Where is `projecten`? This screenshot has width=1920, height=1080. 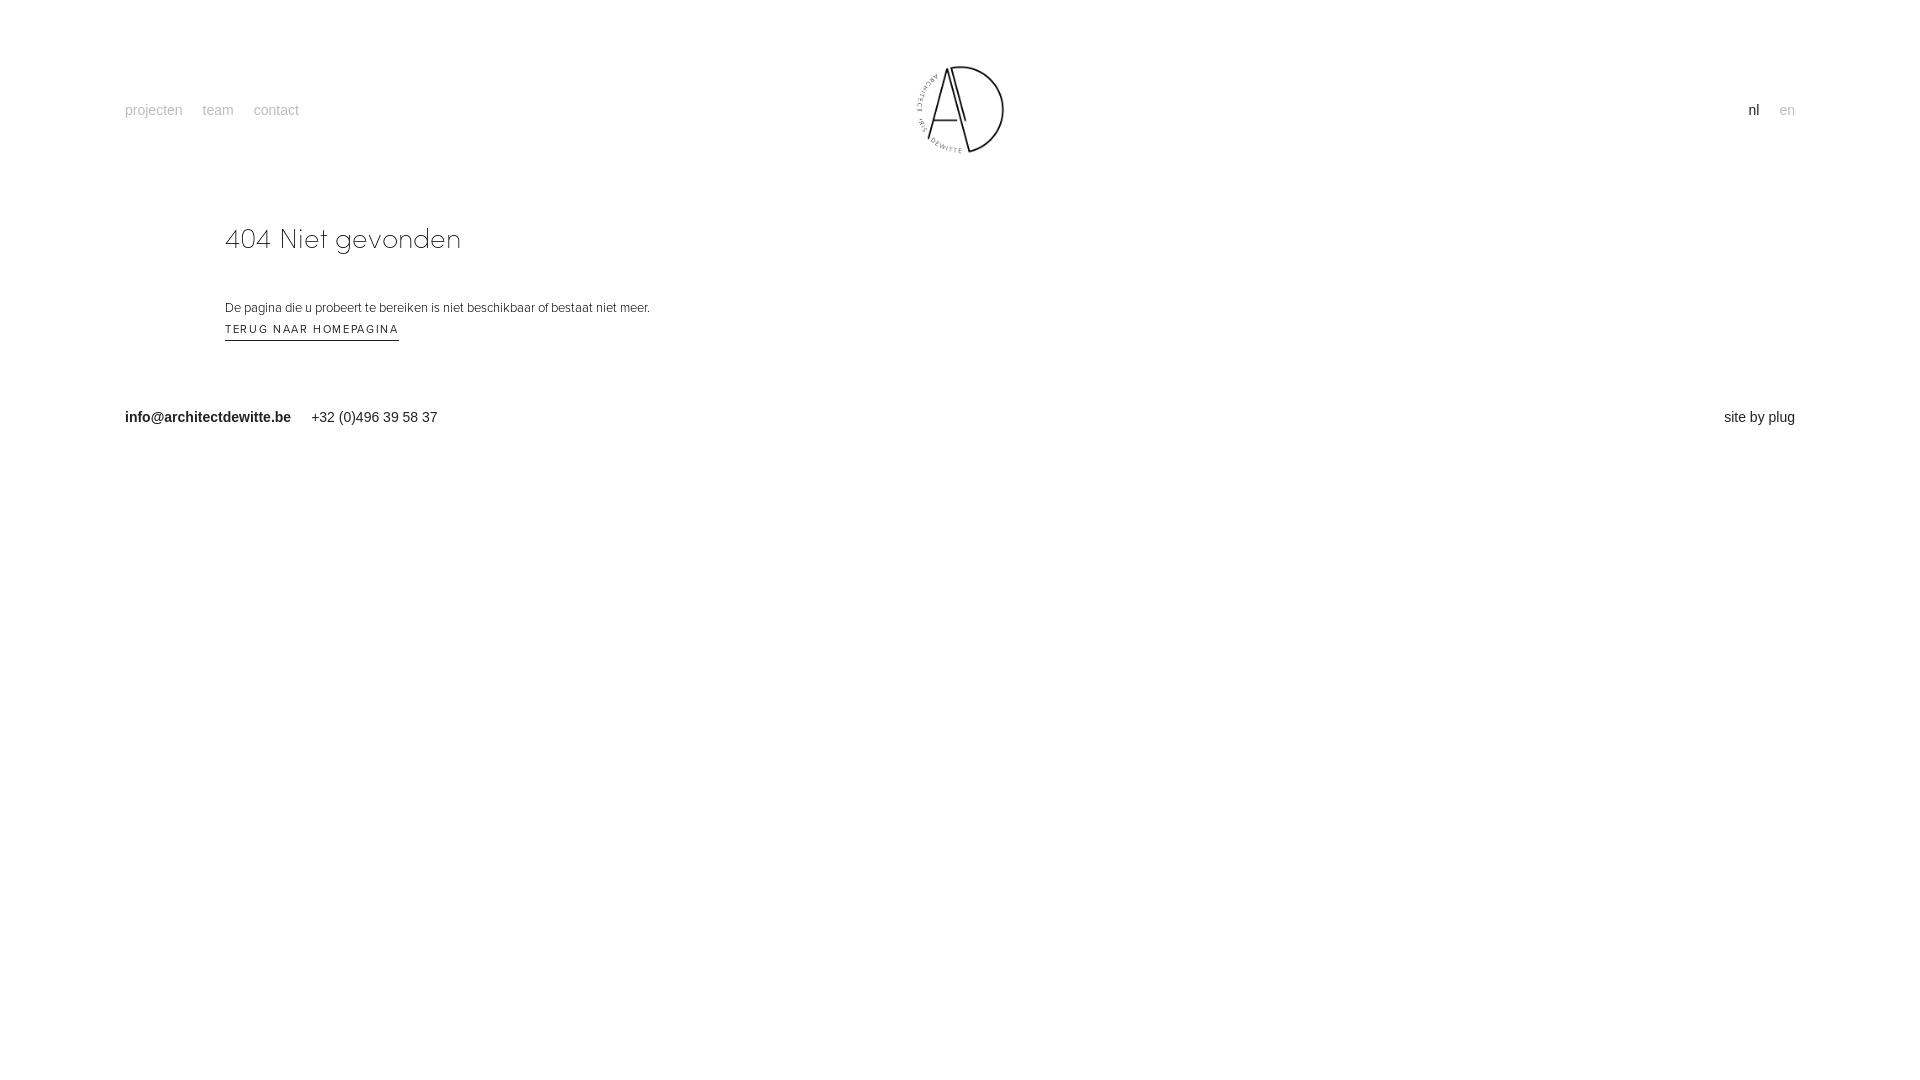
projecten is located at coordinates (154, 110).